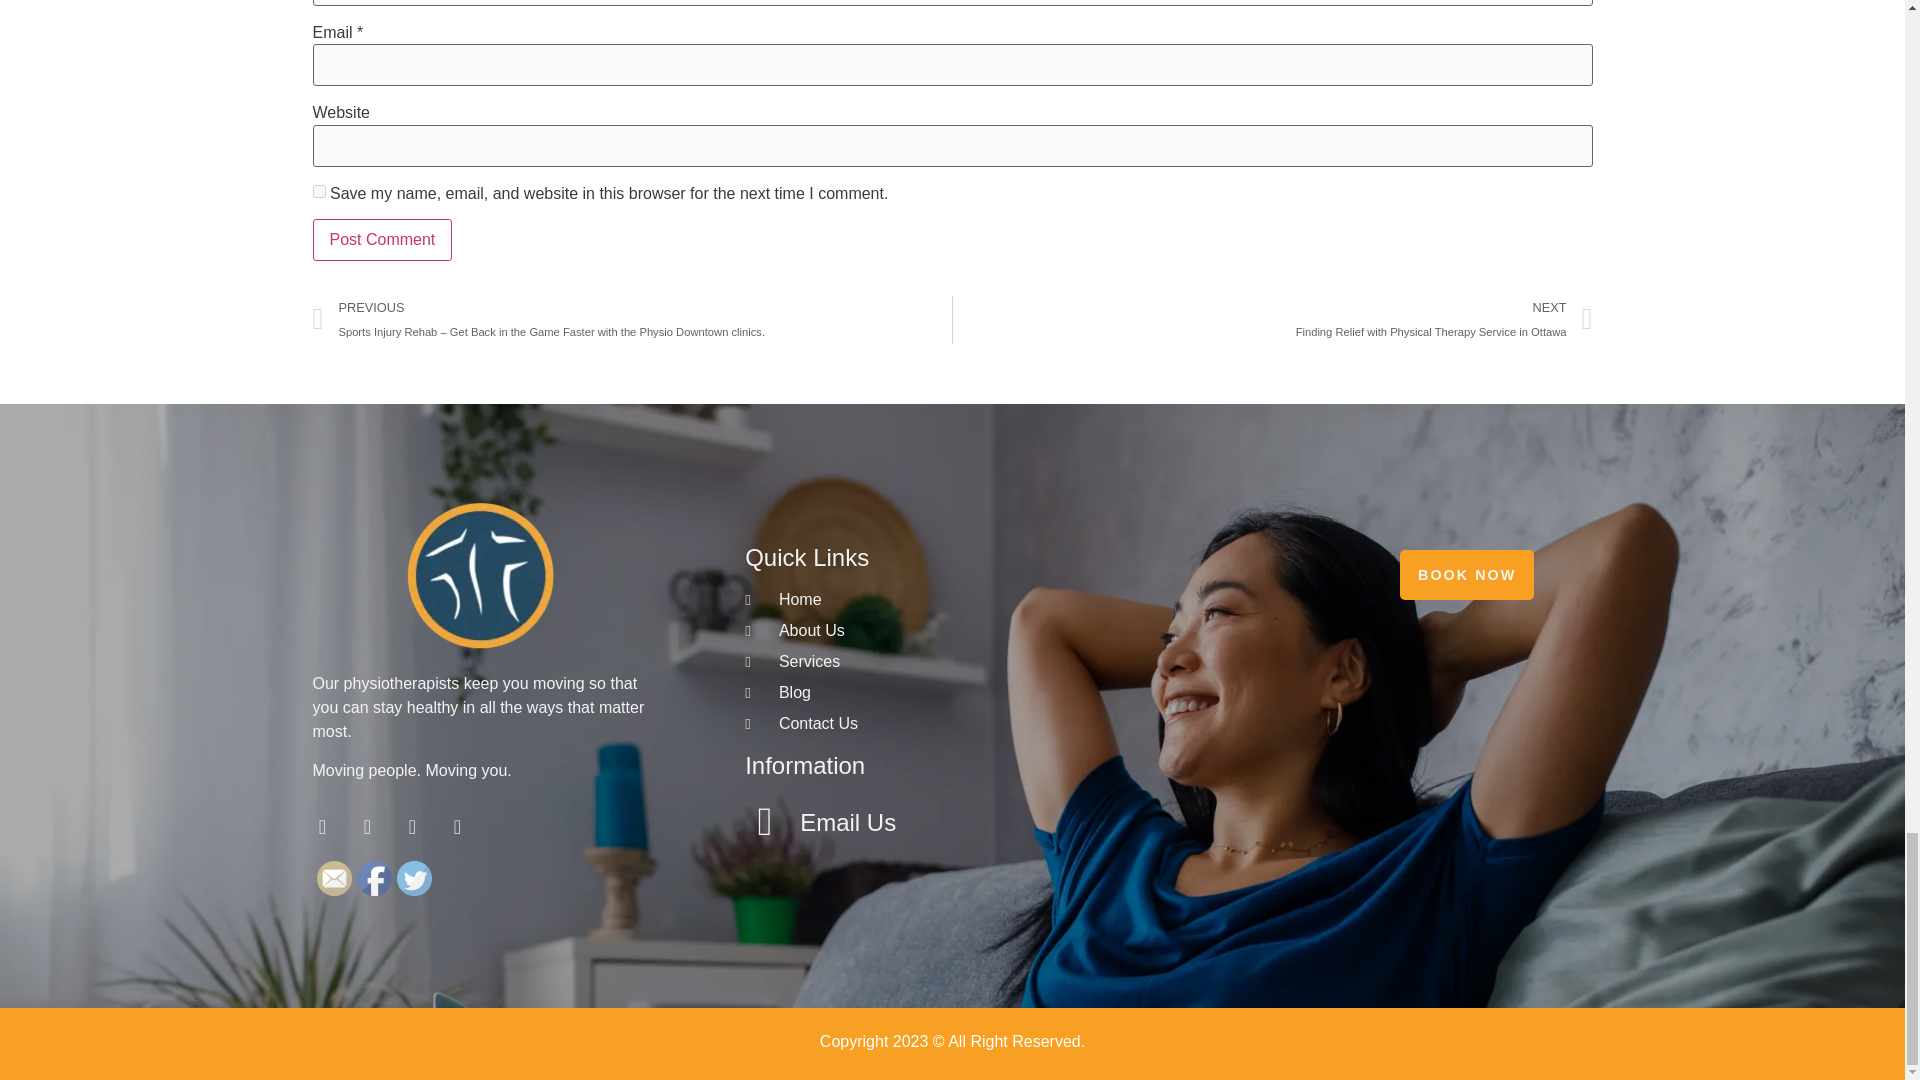 The width and height of the screenshot is (1920, 1080). I want to click on Post Comment, so click(960, 631).